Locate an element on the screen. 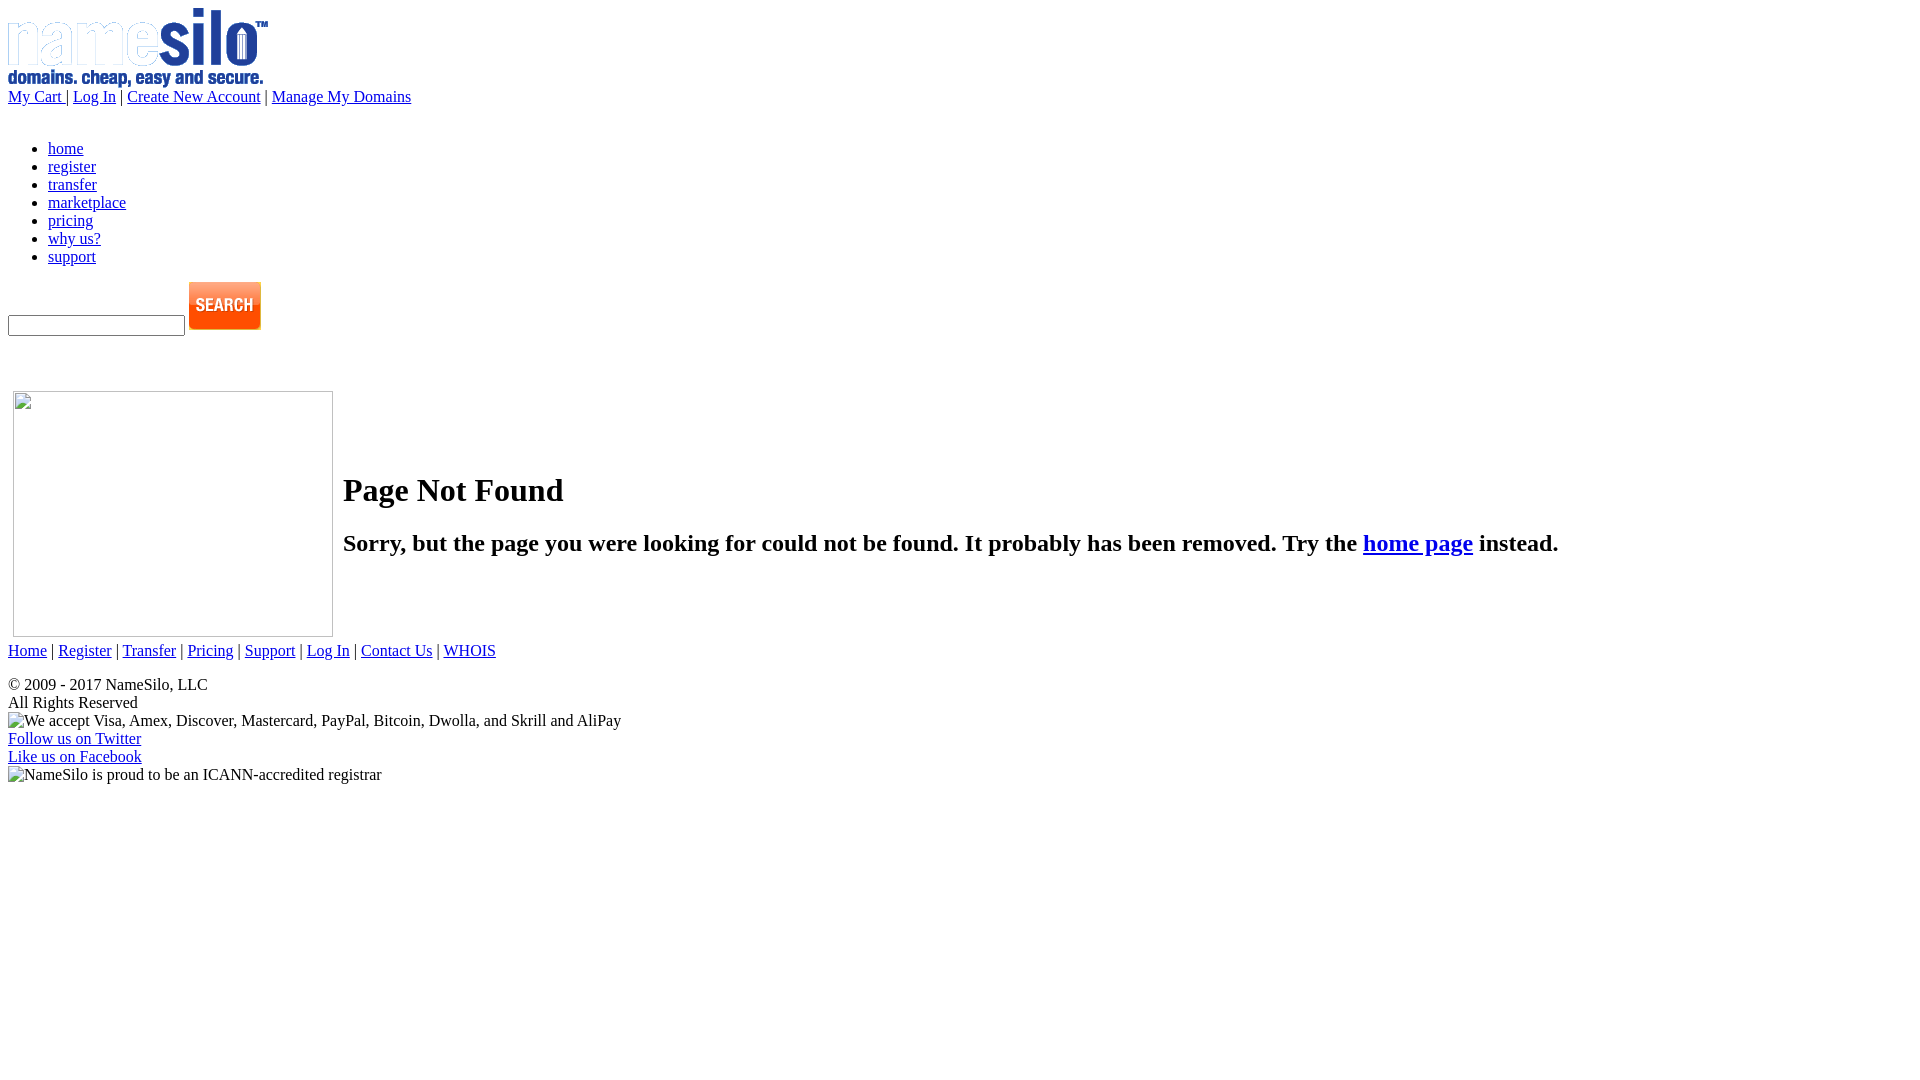 The width and height of the screenshot is (1920, 1080). Manage My Domains is located at coordinates (342, 96).